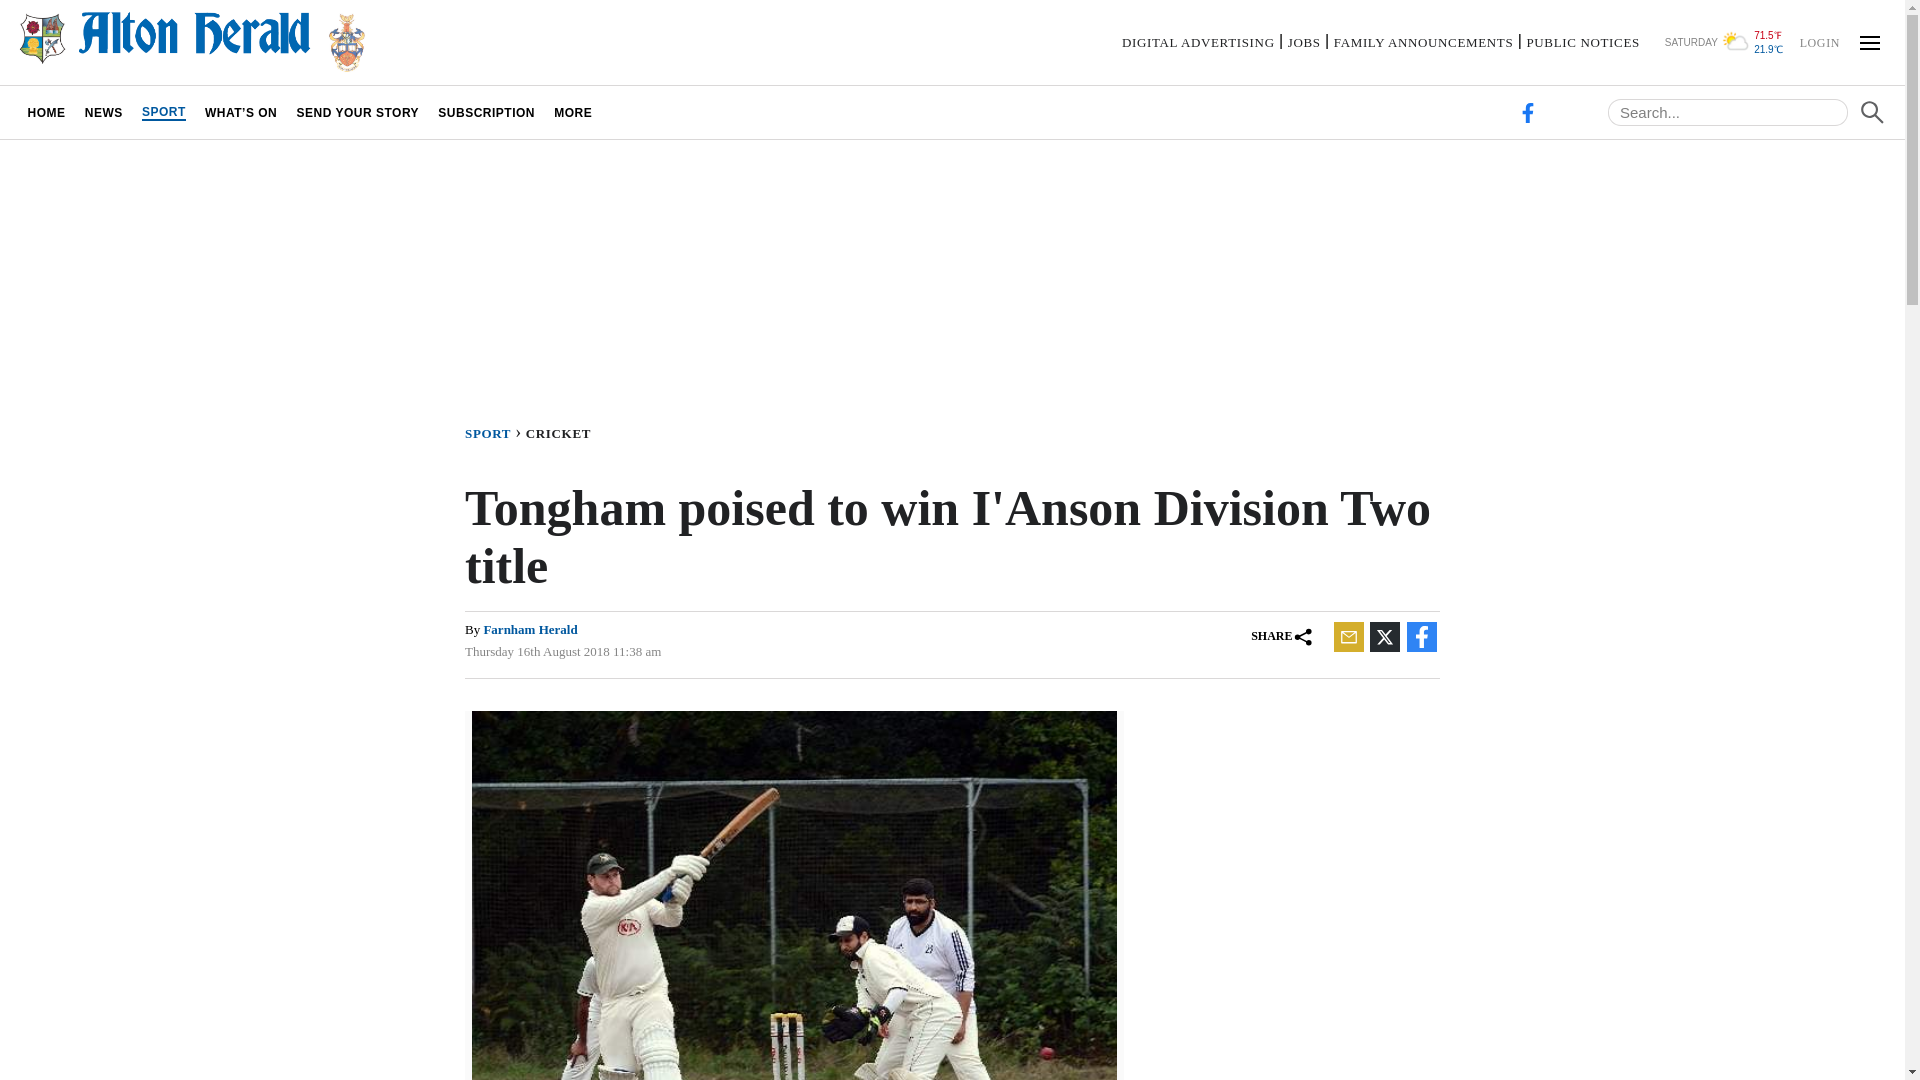  I want to click on CRICKET, so click(562, 432).